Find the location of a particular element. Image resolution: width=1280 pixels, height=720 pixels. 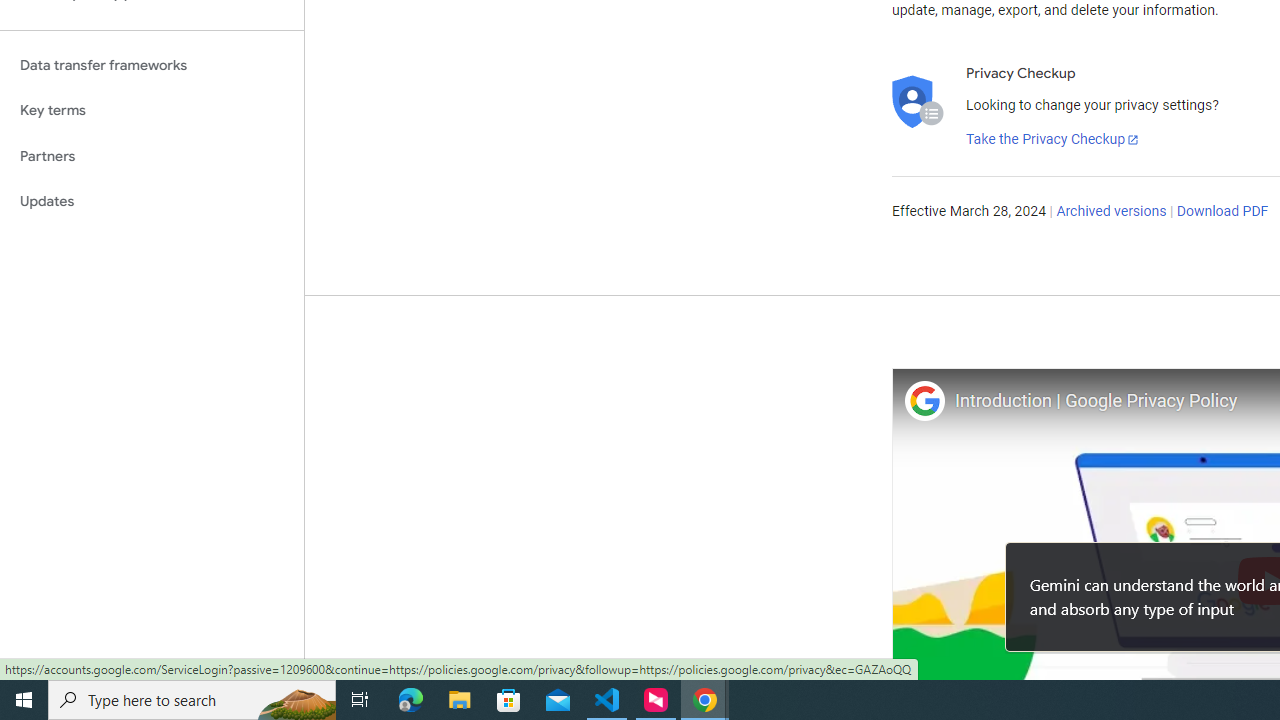

Photo image of Google is located at coordinates (924, 400).